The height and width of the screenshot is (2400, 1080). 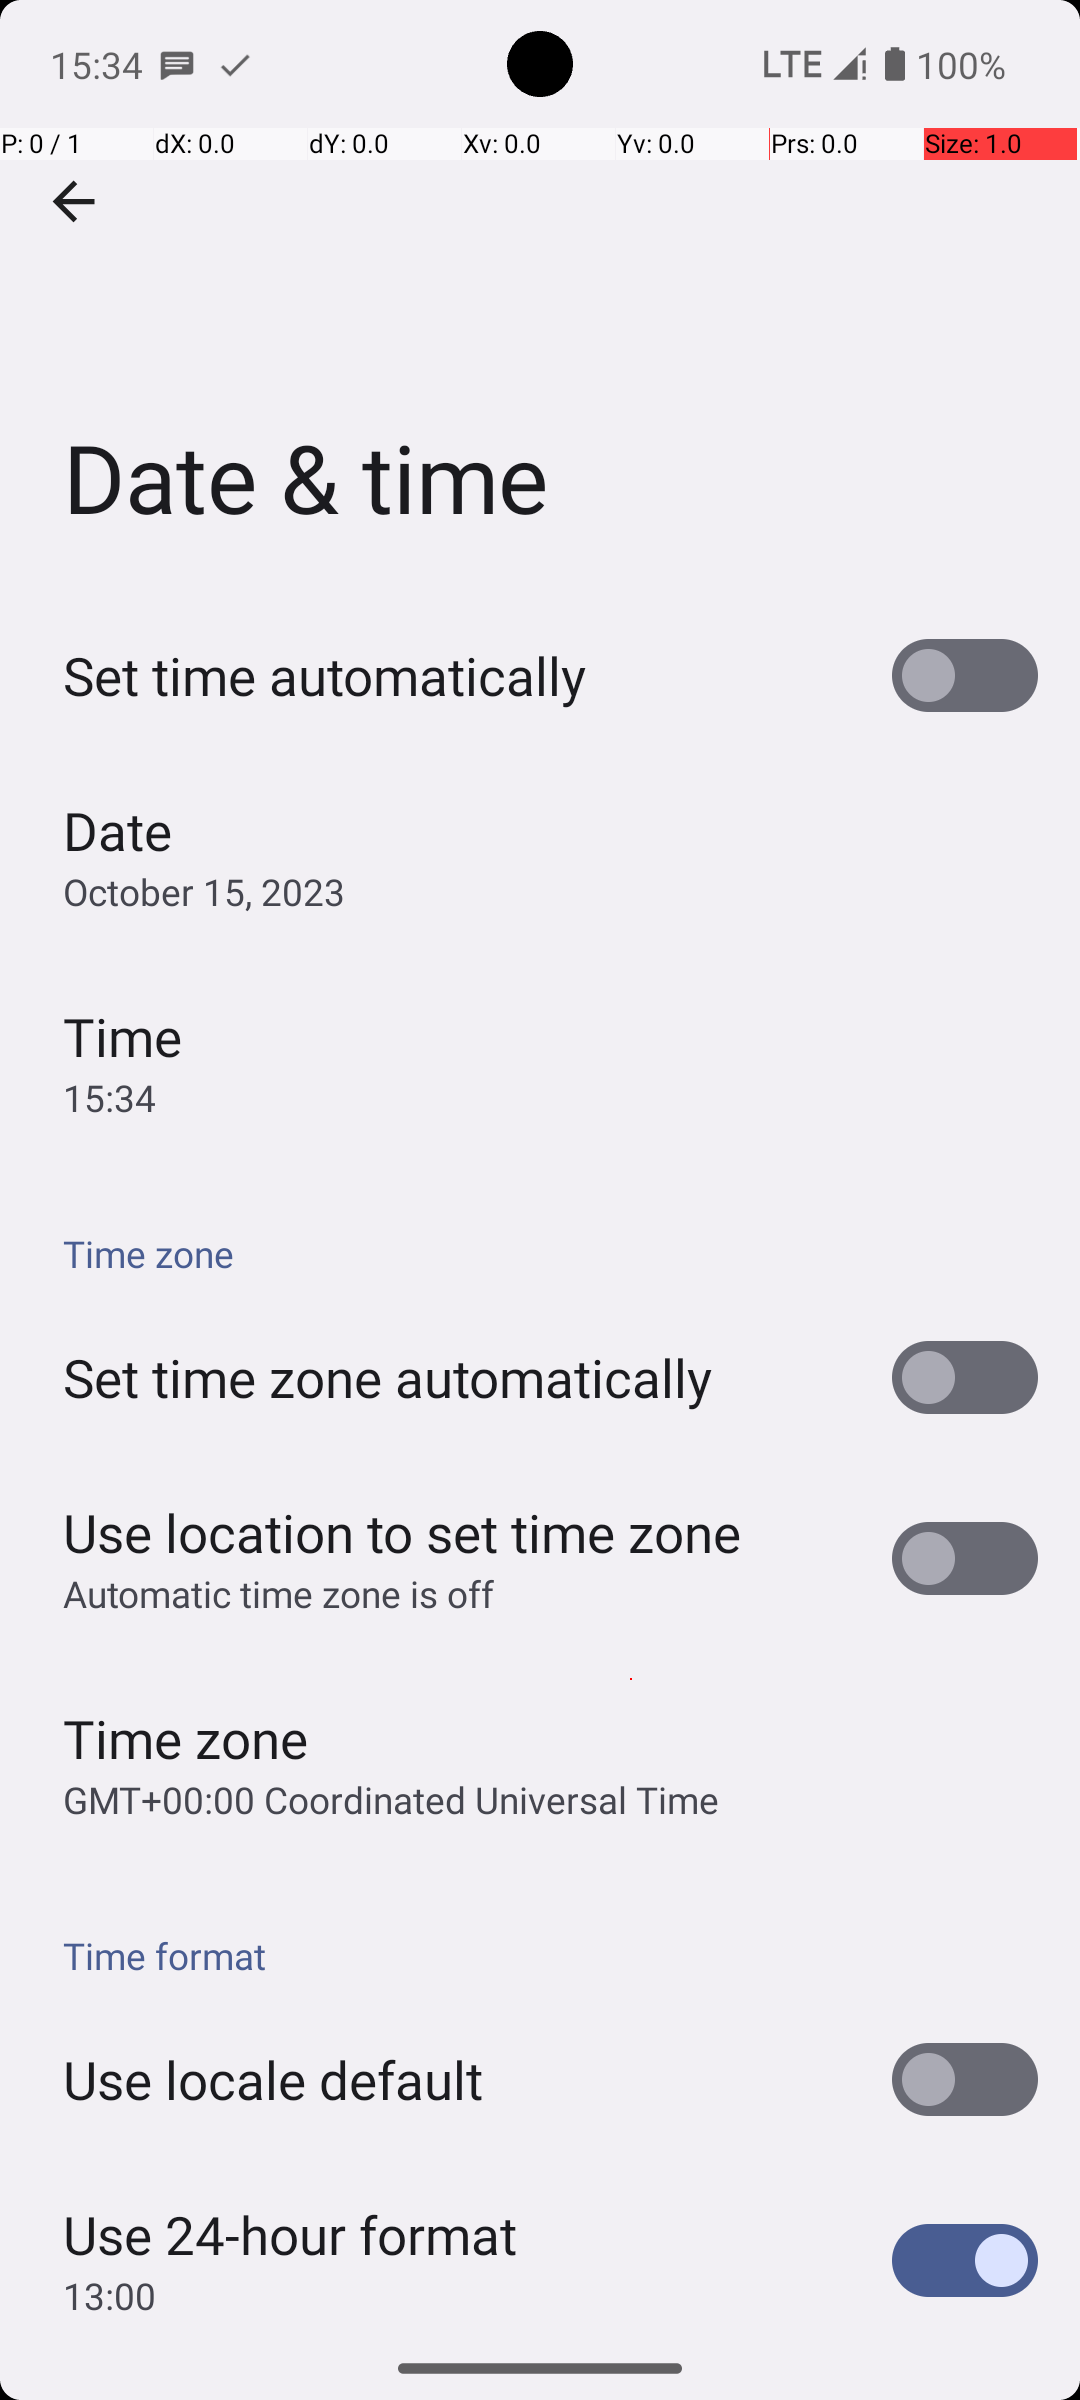 What do you see at coordinates (550, 1254) in the screenshot?
I see `Time zone` at bounding box center [550, 1254].